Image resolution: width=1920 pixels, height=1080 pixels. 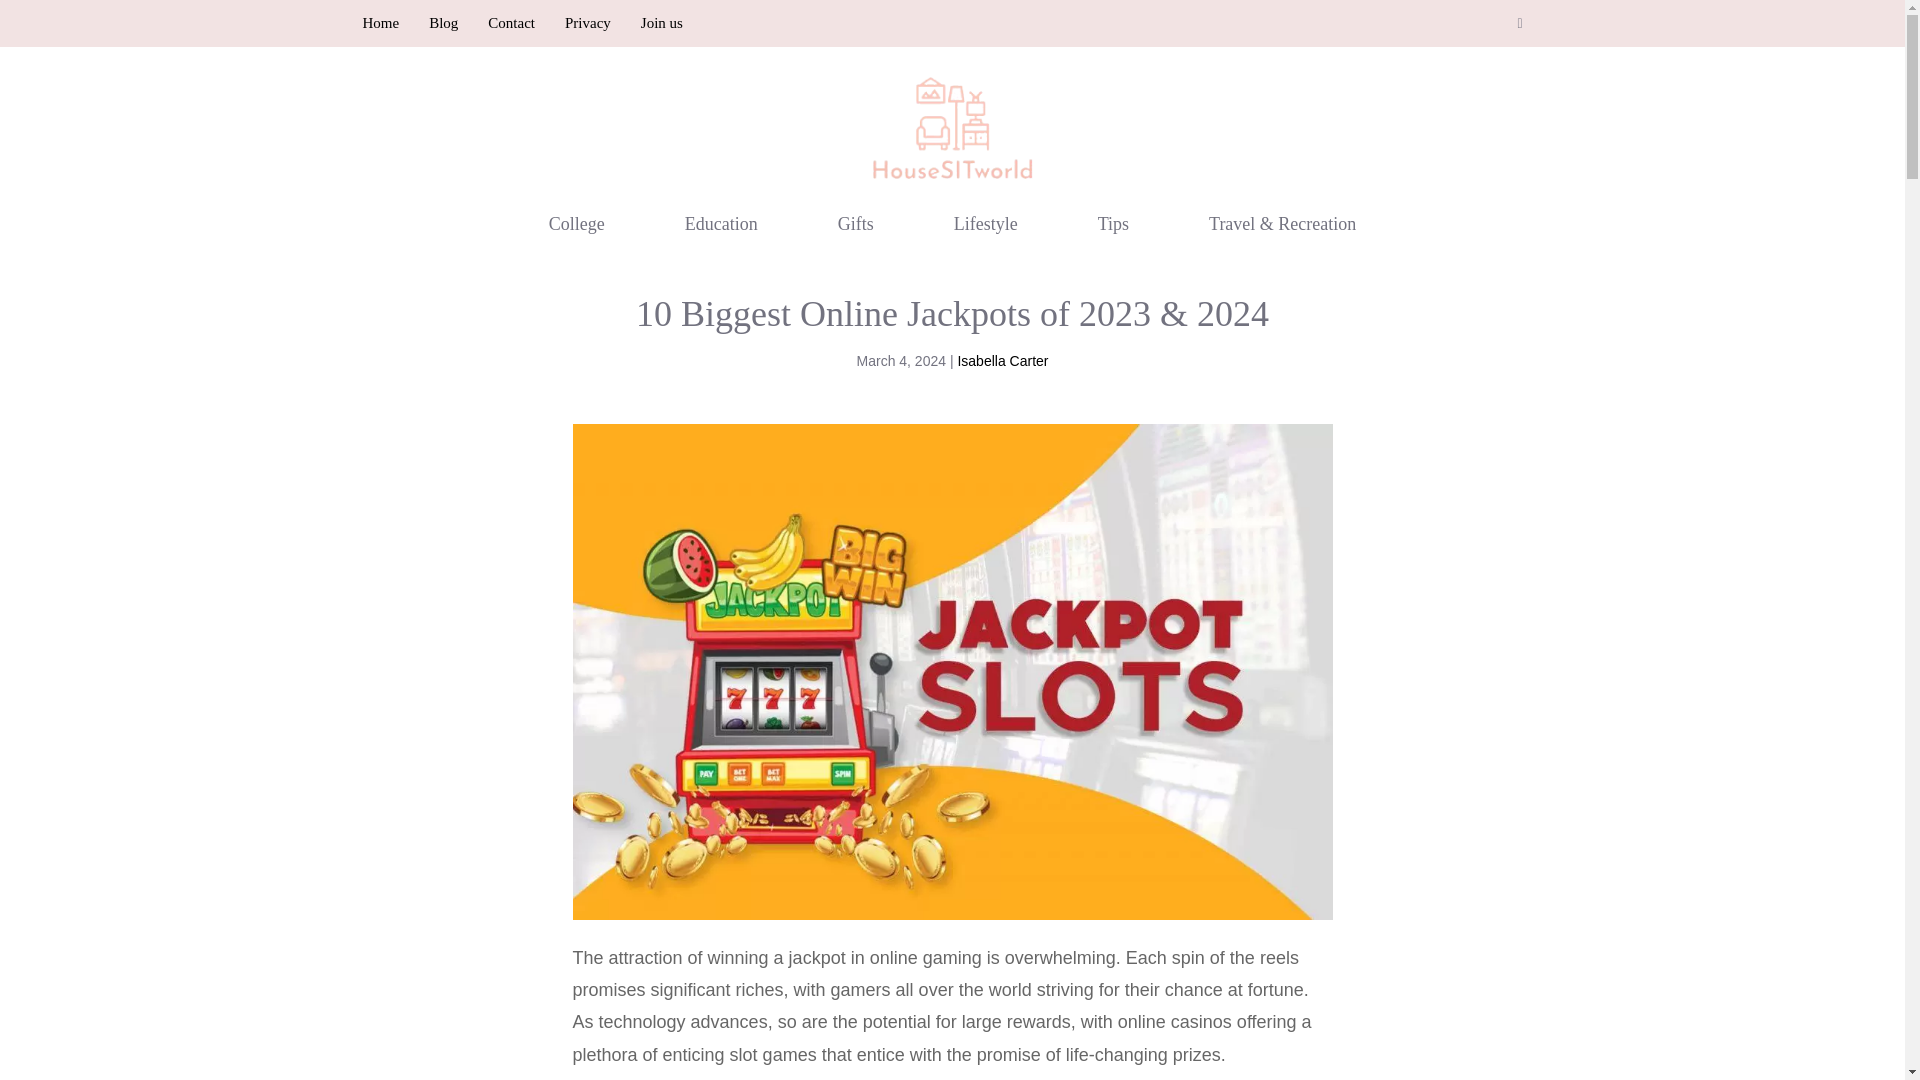 What do you see at coordinates (1002, 361) in the screenshot?
I see `View all posts by Isabella Carter` at bounding box center [1002, 361].